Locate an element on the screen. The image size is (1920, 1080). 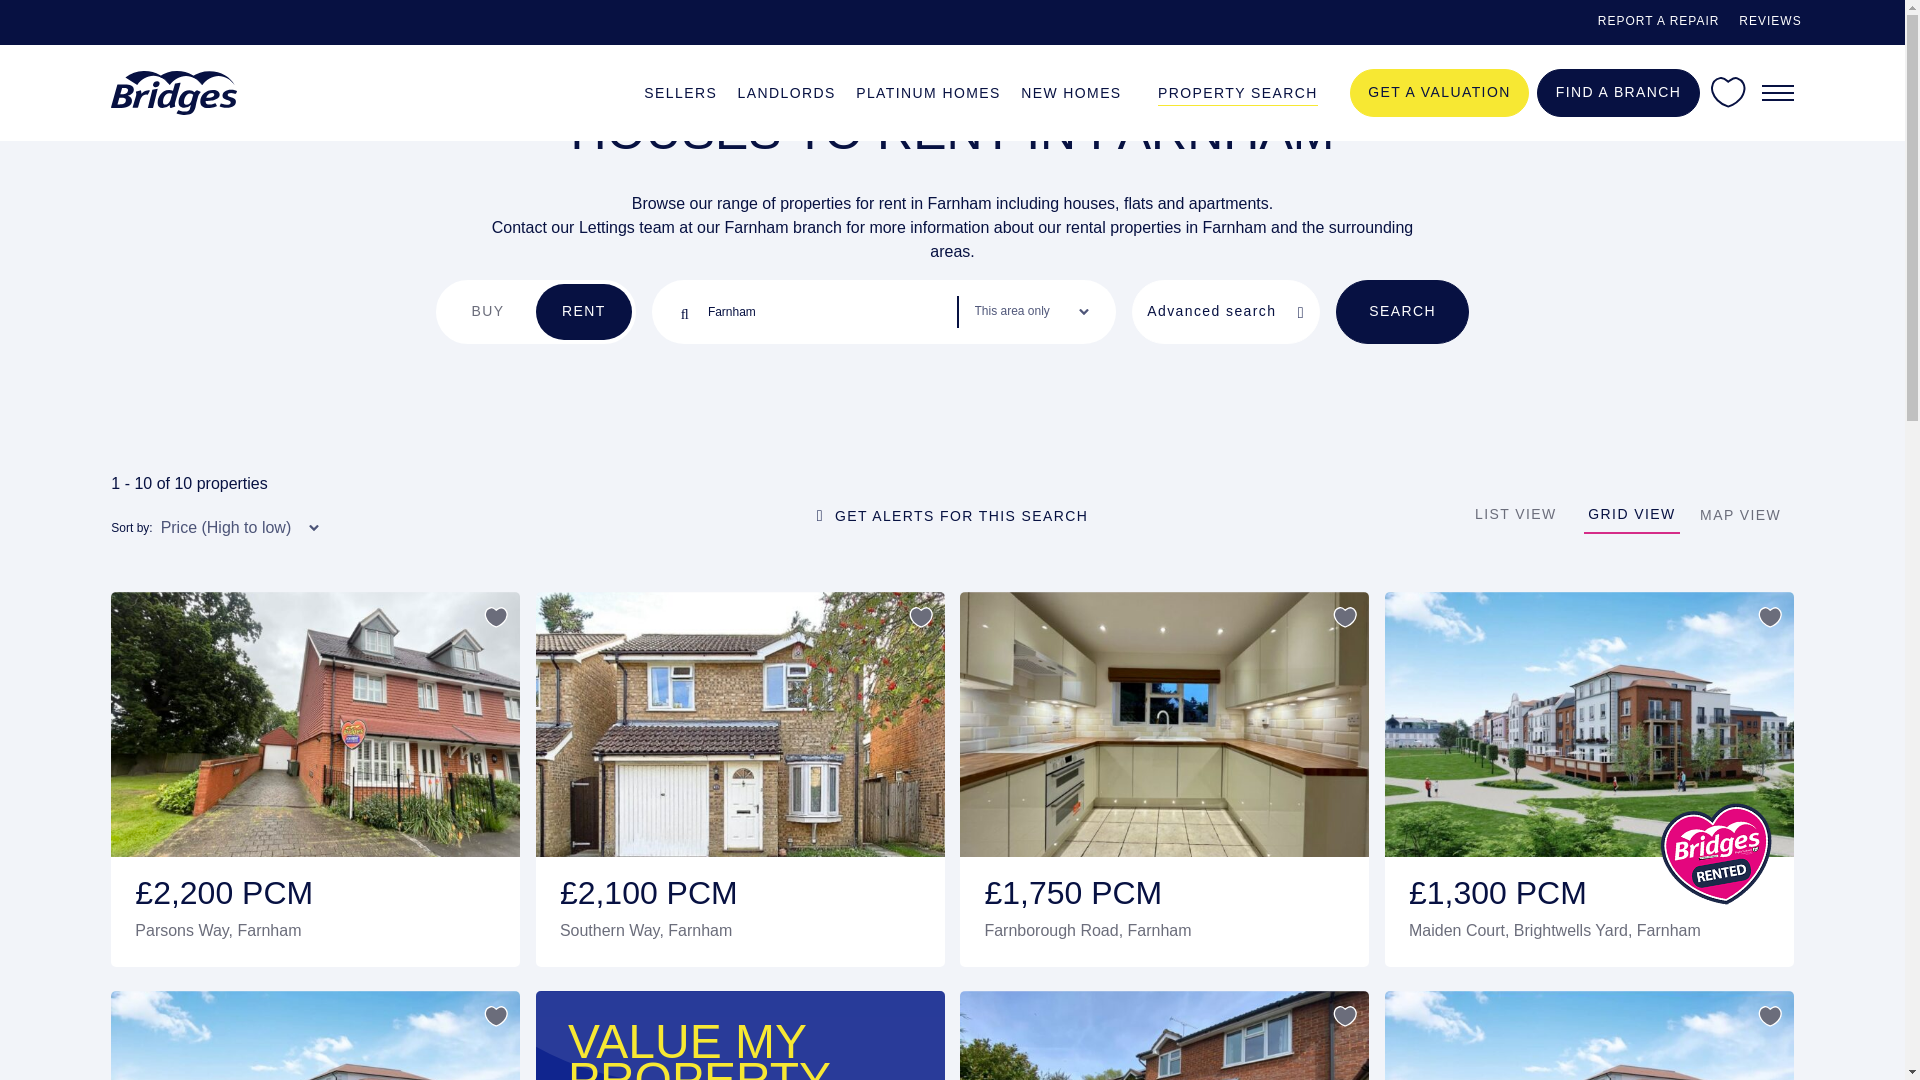
LANDLORDS is located at coordinates (786, 90).